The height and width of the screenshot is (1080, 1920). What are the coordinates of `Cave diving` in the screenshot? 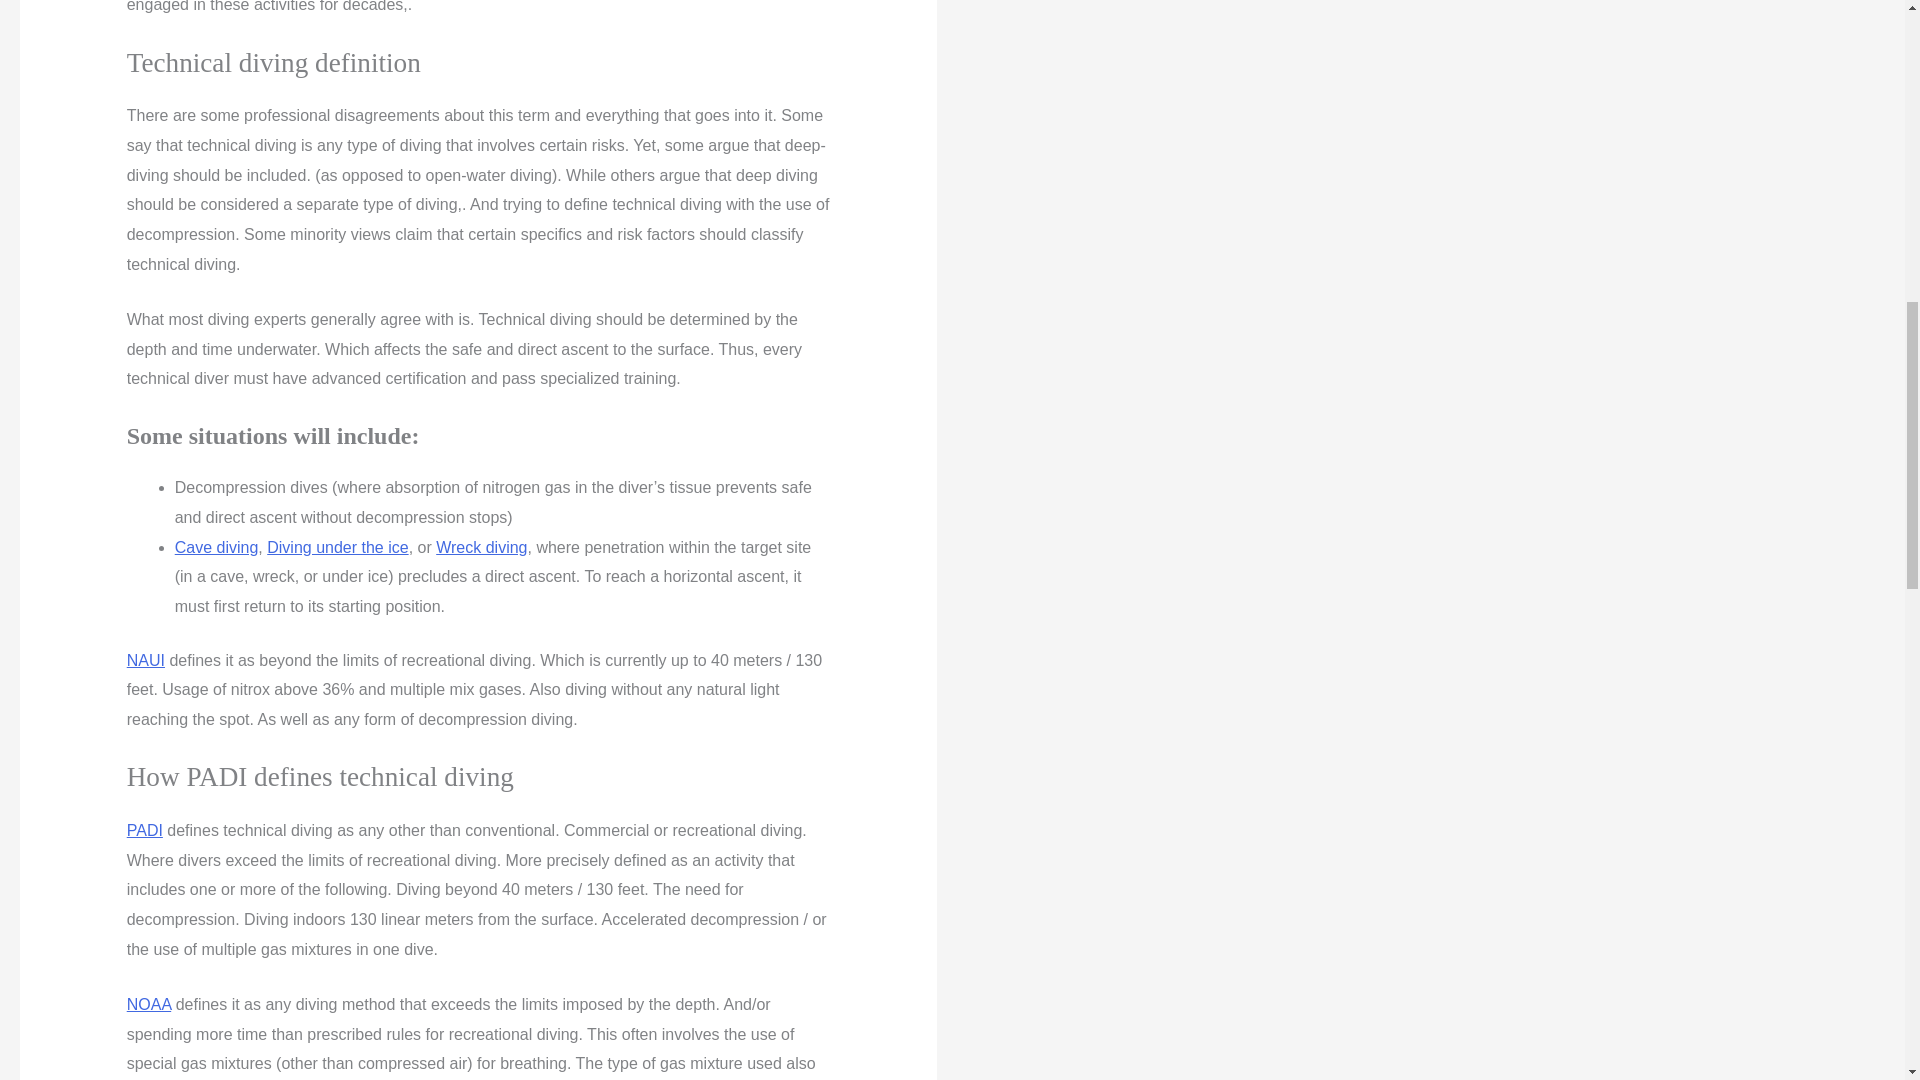 It's located at (216, 547).